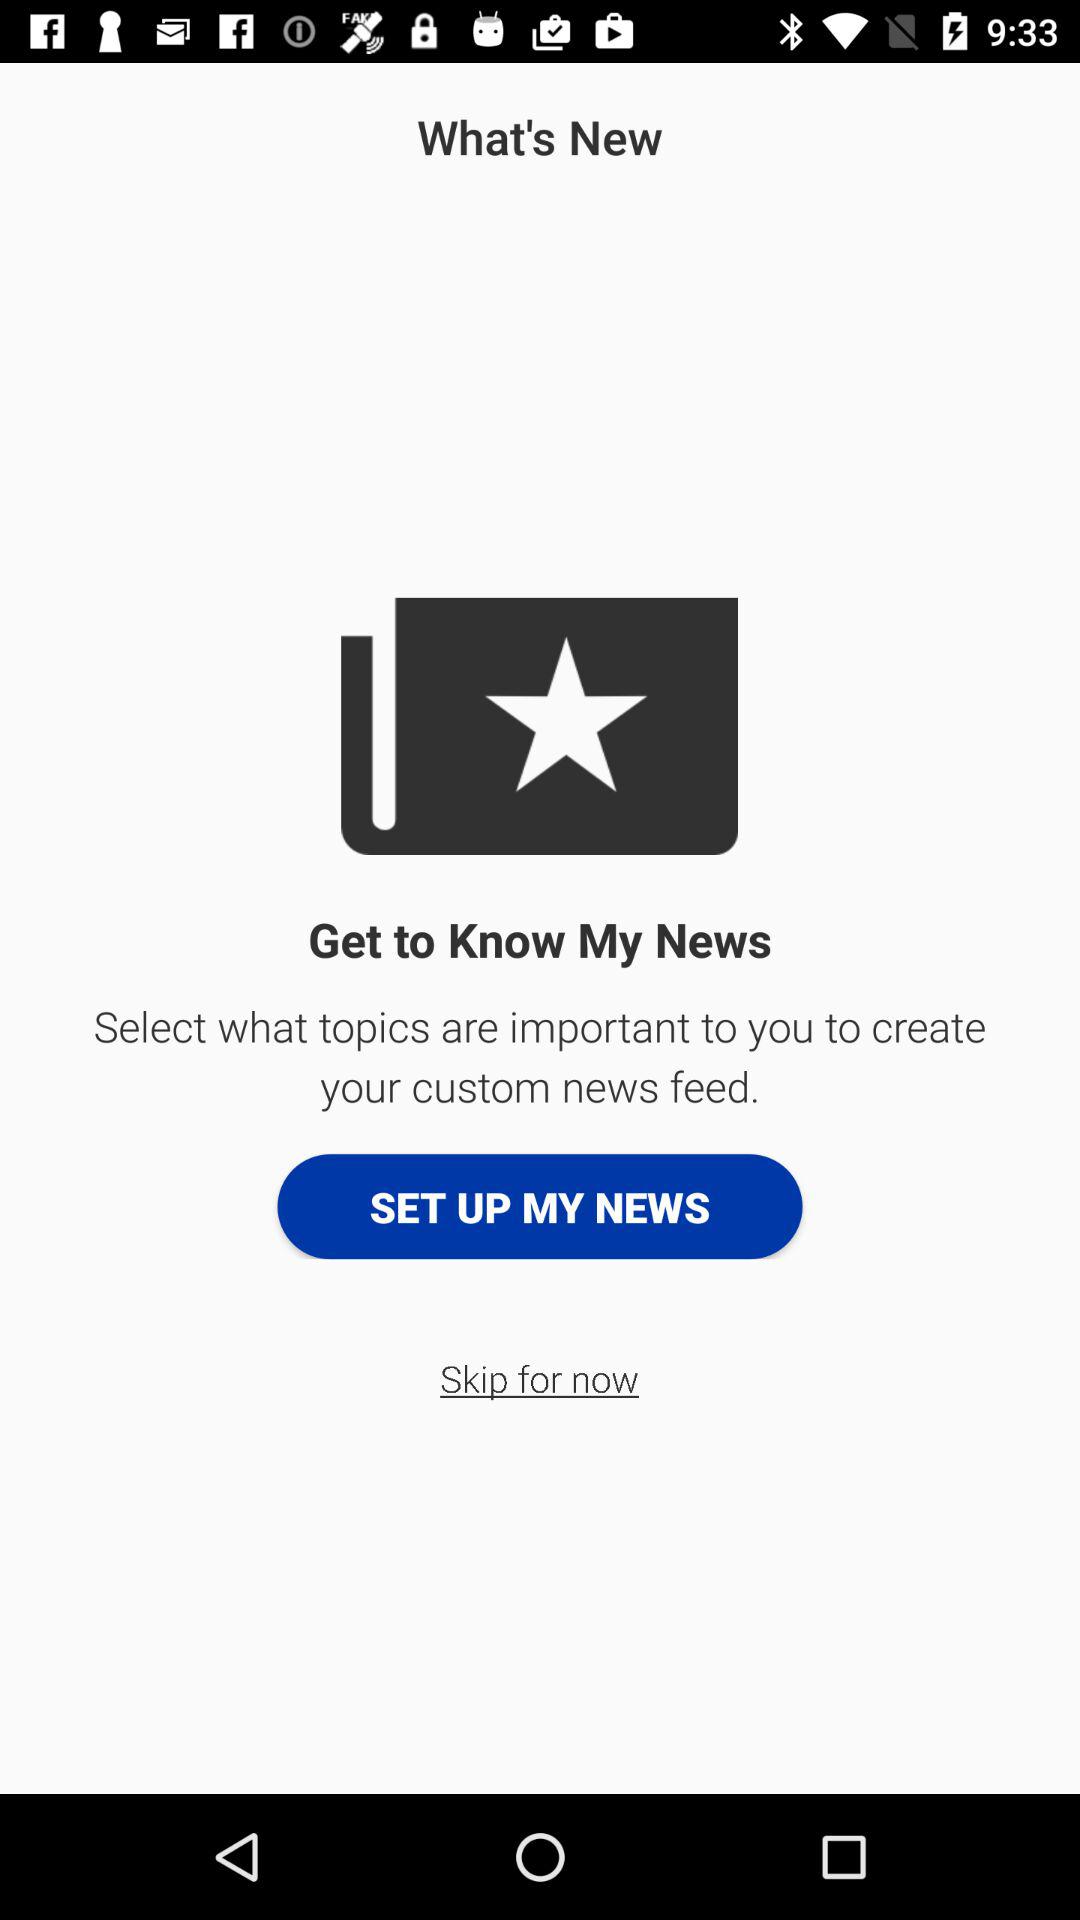 This screenshot has height=1920, width=1080. Describe the element at coordinates (540, 1206) in the screenshot. I see `press the set up my button` at that location.